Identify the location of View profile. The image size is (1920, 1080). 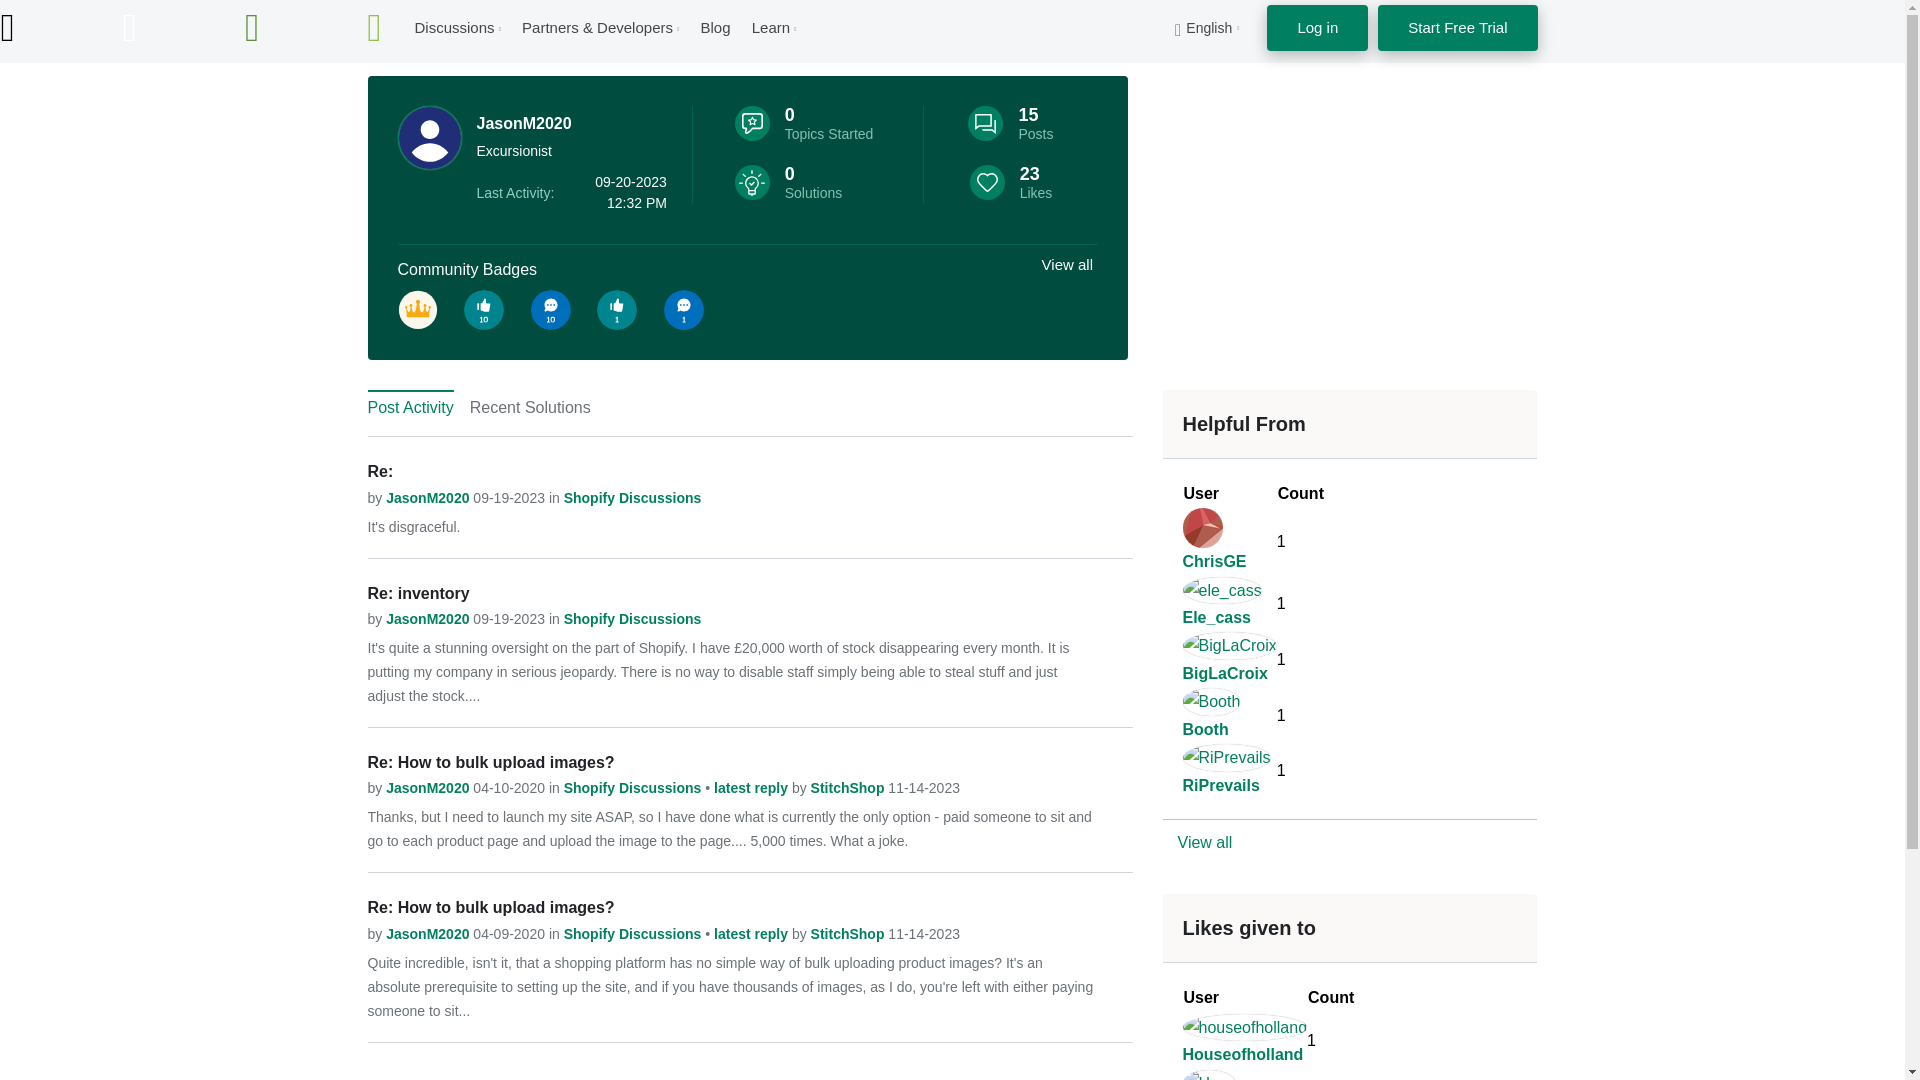
(428, 619).